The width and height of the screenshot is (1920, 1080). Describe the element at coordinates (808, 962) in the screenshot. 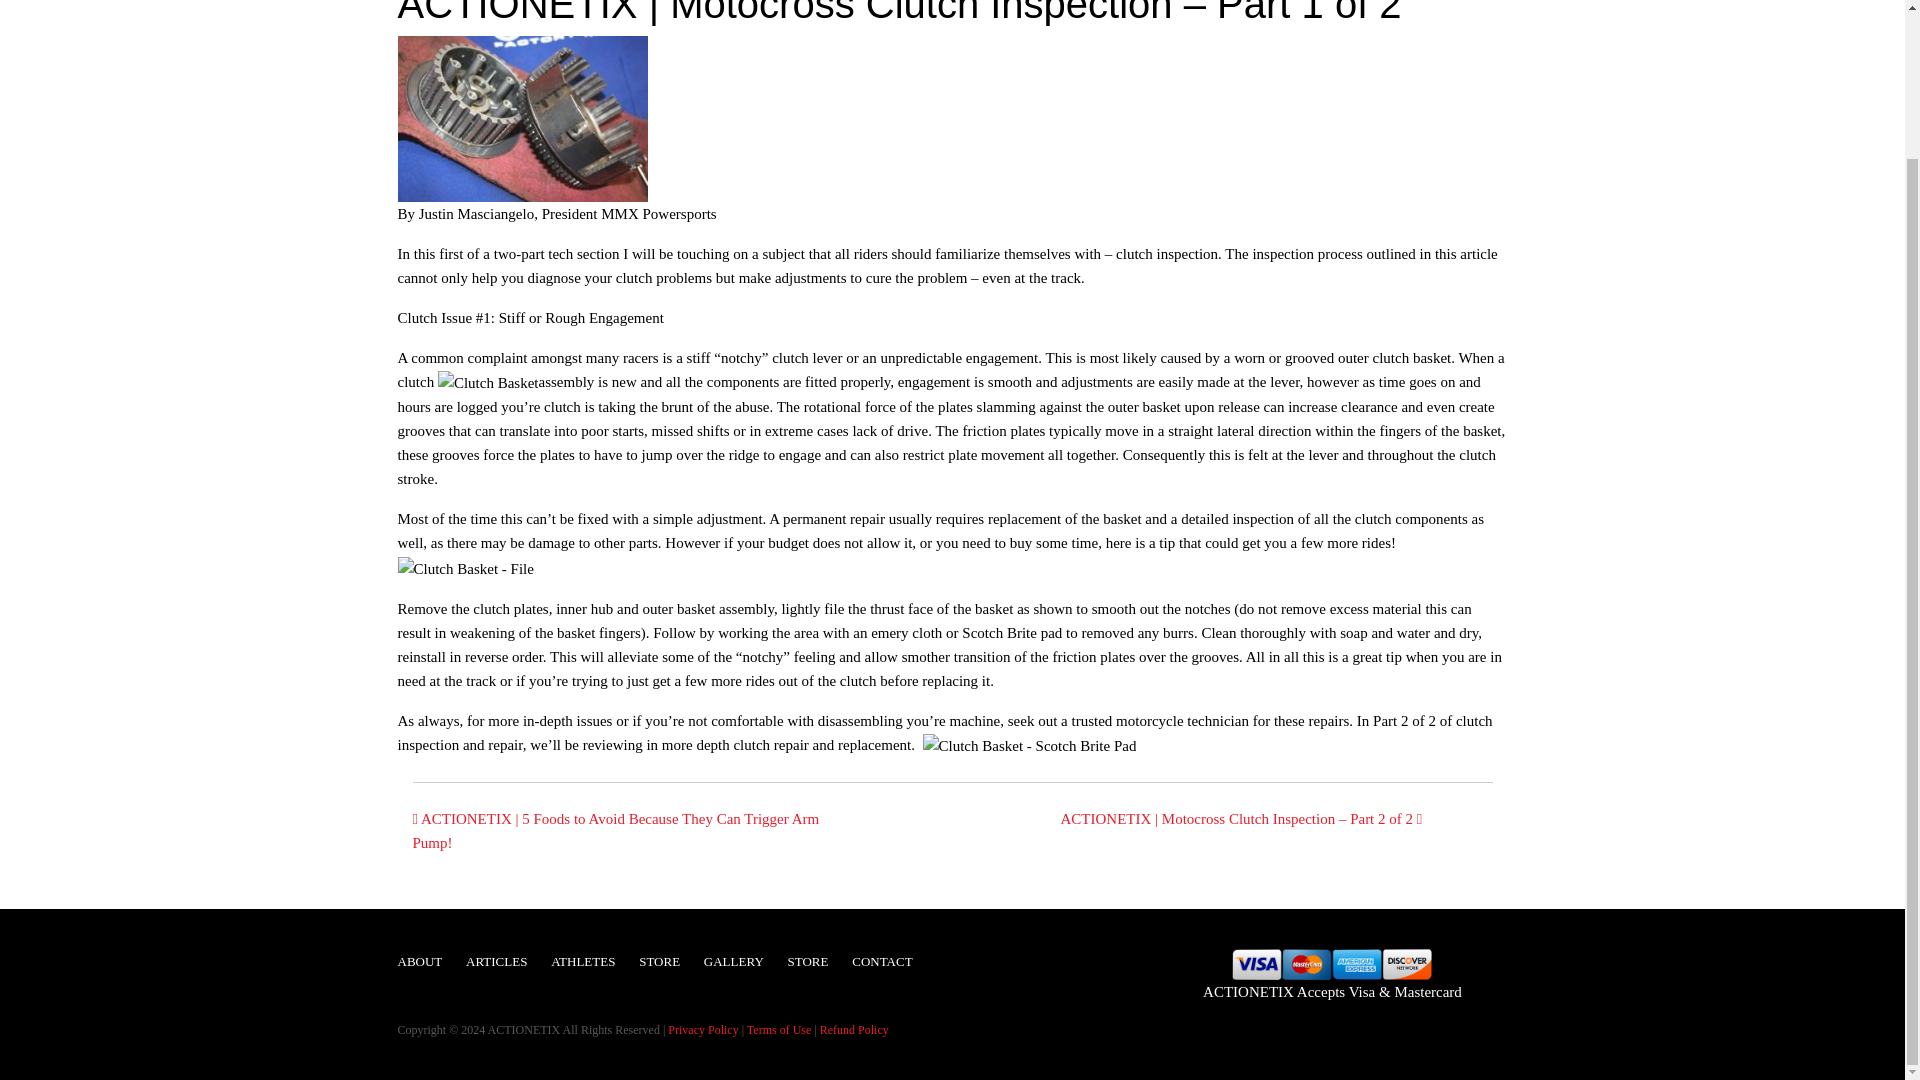

I see `STORE` at that location.